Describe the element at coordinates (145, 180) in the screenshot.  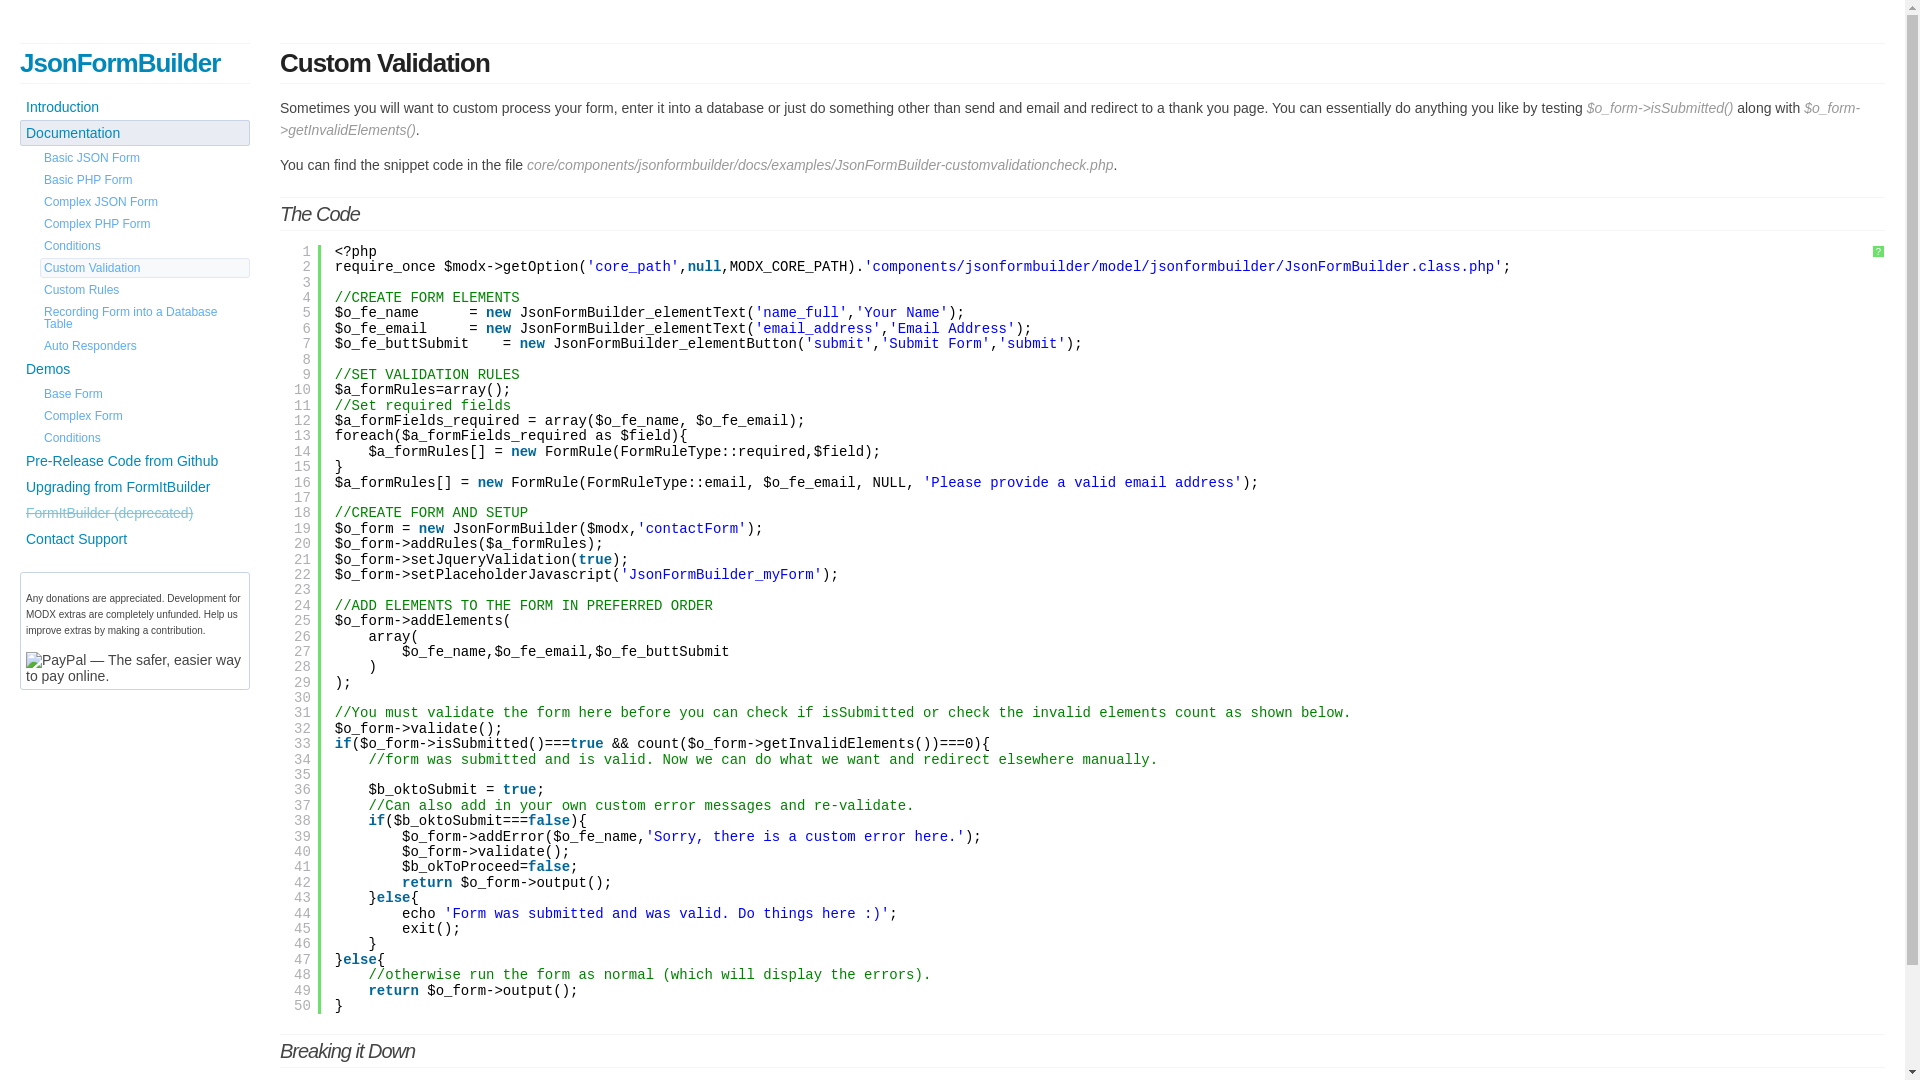
I see `Basic PHP Form` at that location.